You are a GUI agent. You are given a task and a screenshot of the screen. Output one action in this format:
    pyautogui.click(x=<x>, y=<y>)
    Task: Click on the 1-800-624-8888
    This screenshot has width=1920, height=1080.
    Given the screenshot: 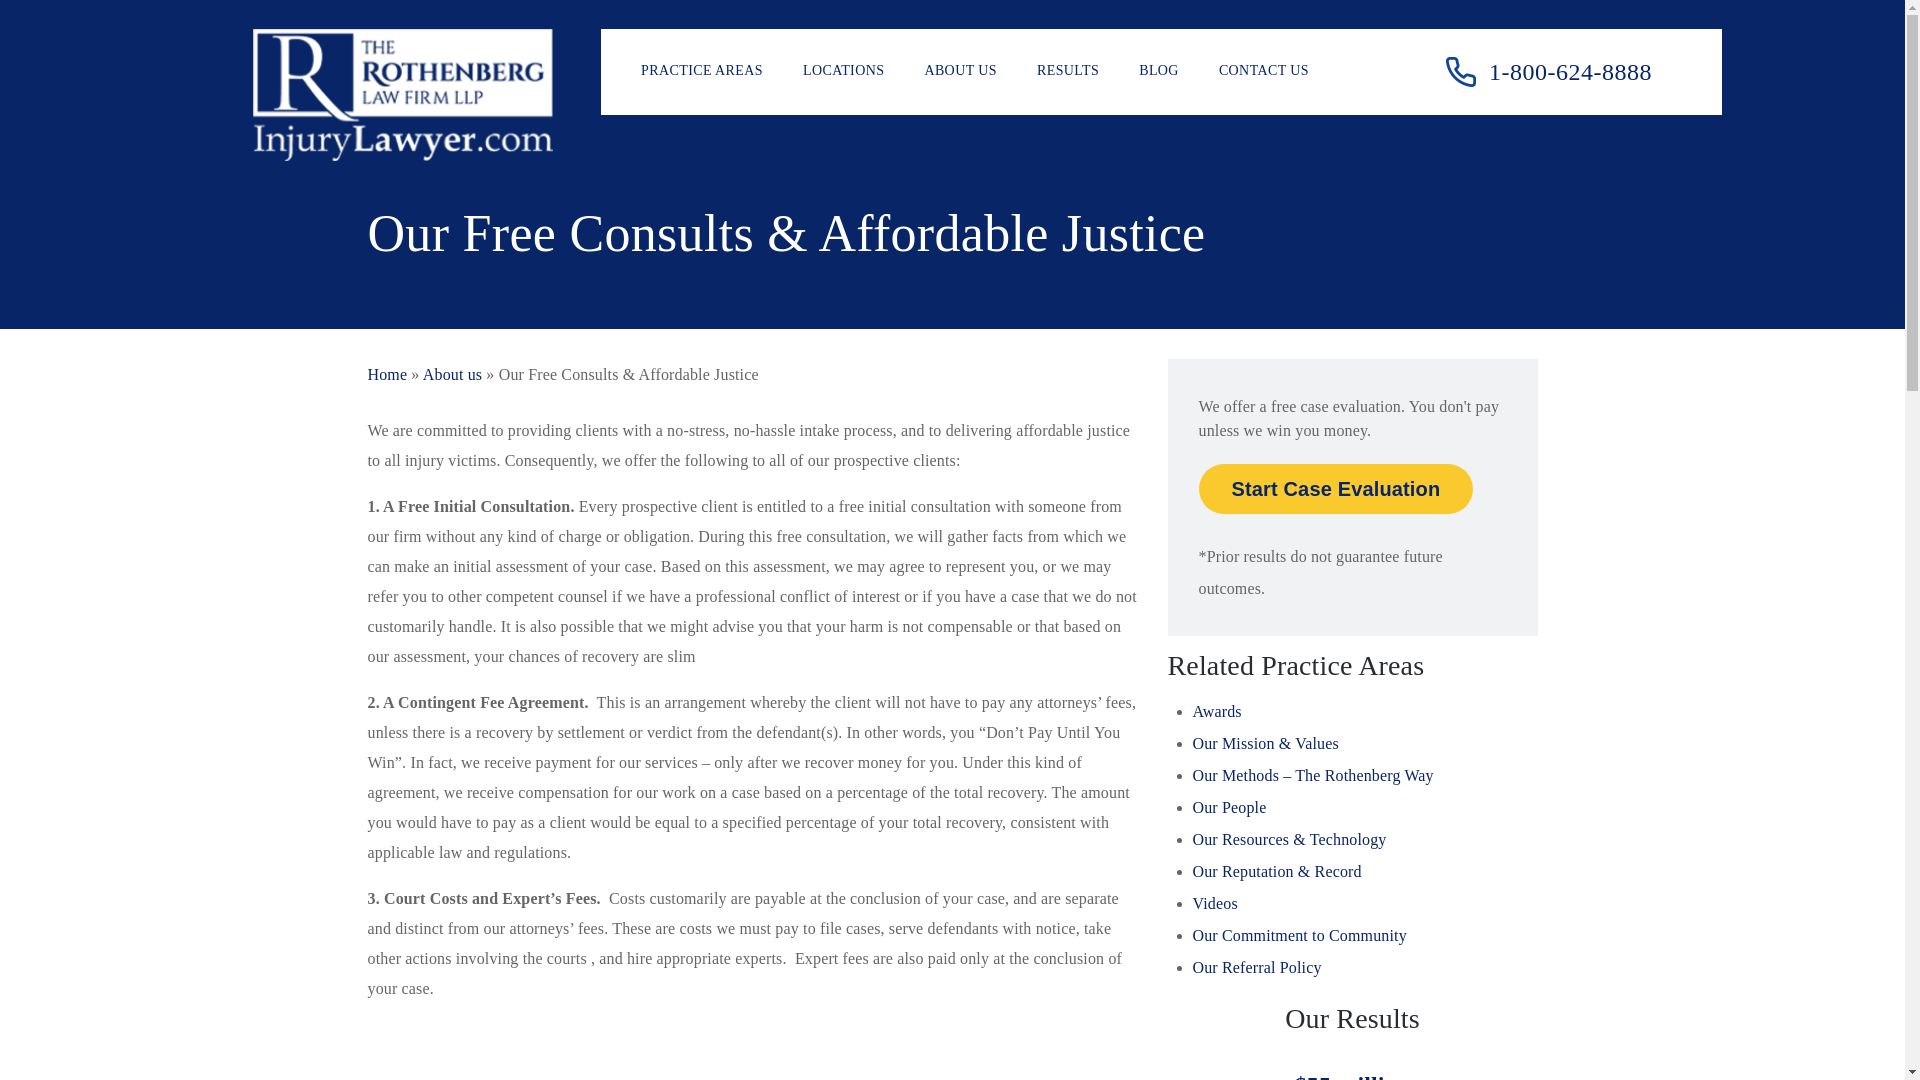 What is the action you would take?
    pyautogui.click(x=1548, y=72)
    